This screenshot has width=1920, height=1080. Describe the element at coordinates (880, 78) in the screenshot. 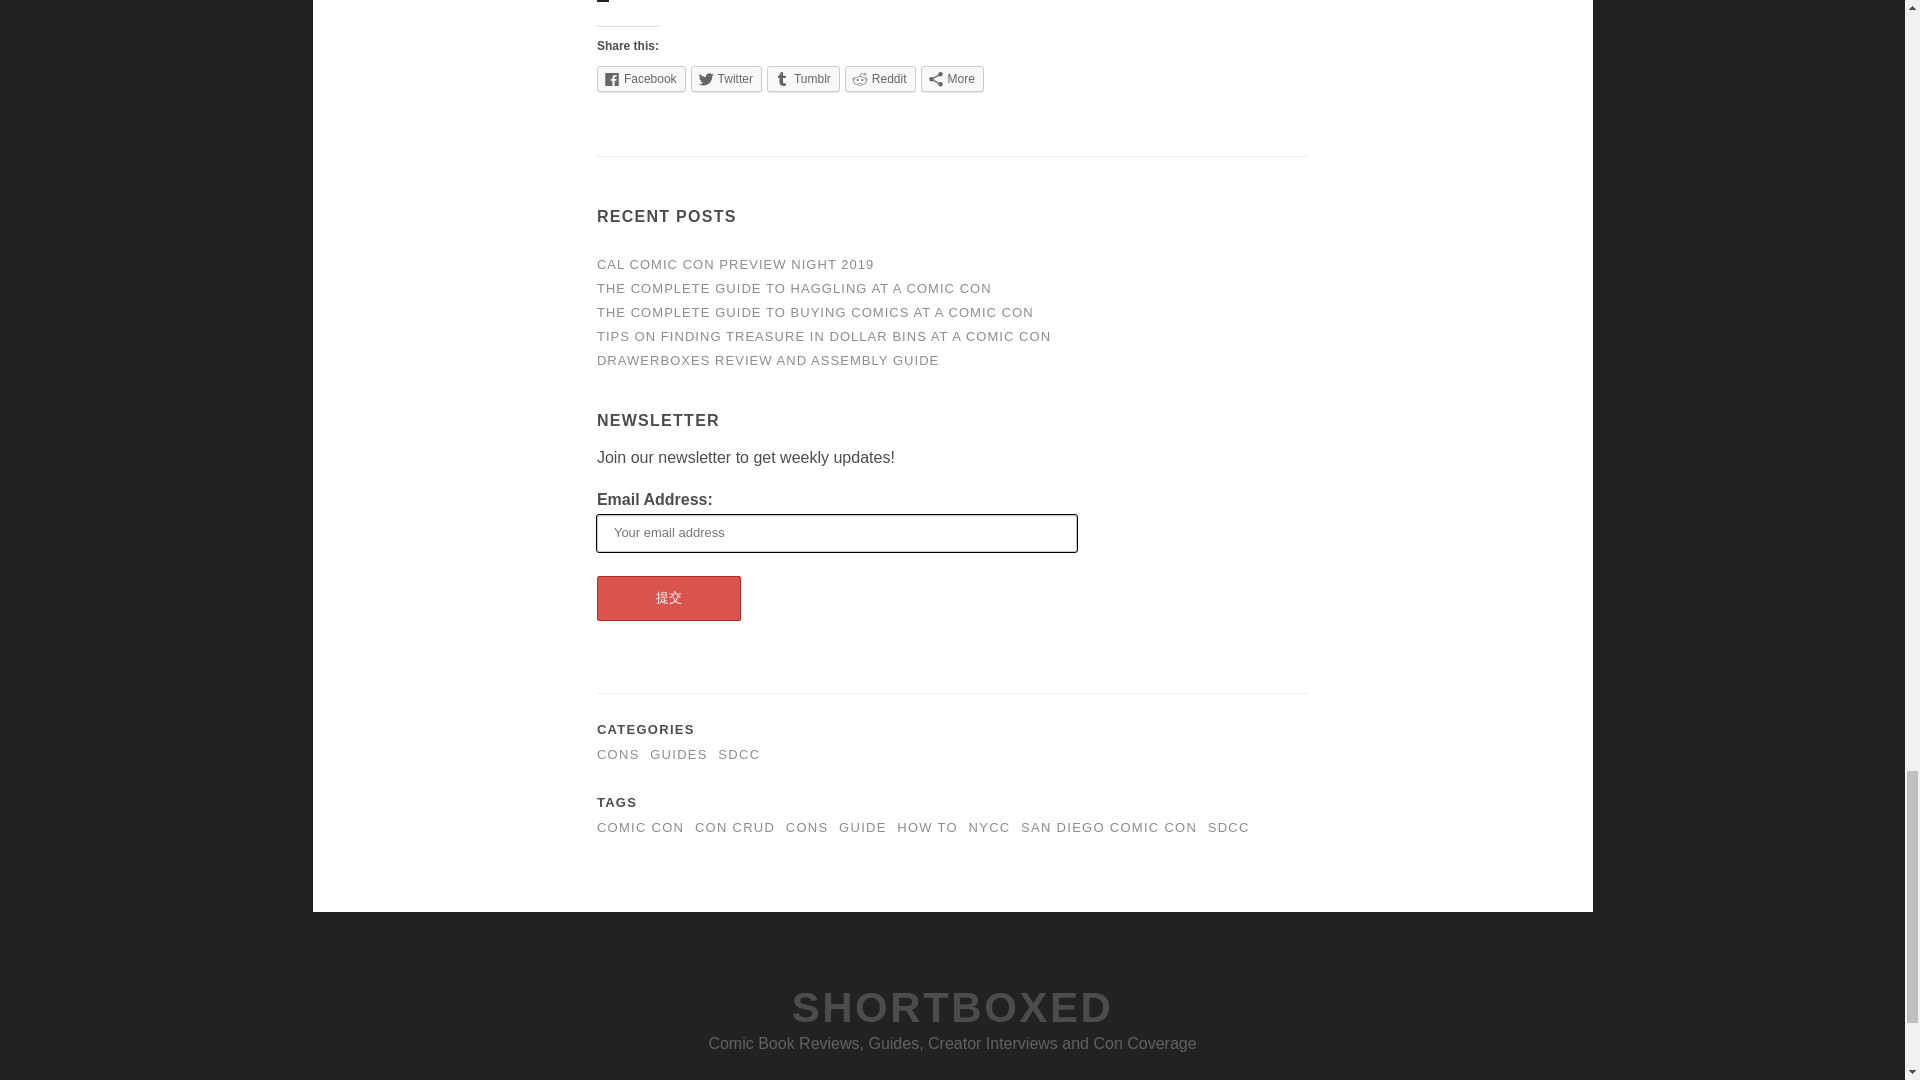

I see `Click to share on Reddit` at that location.